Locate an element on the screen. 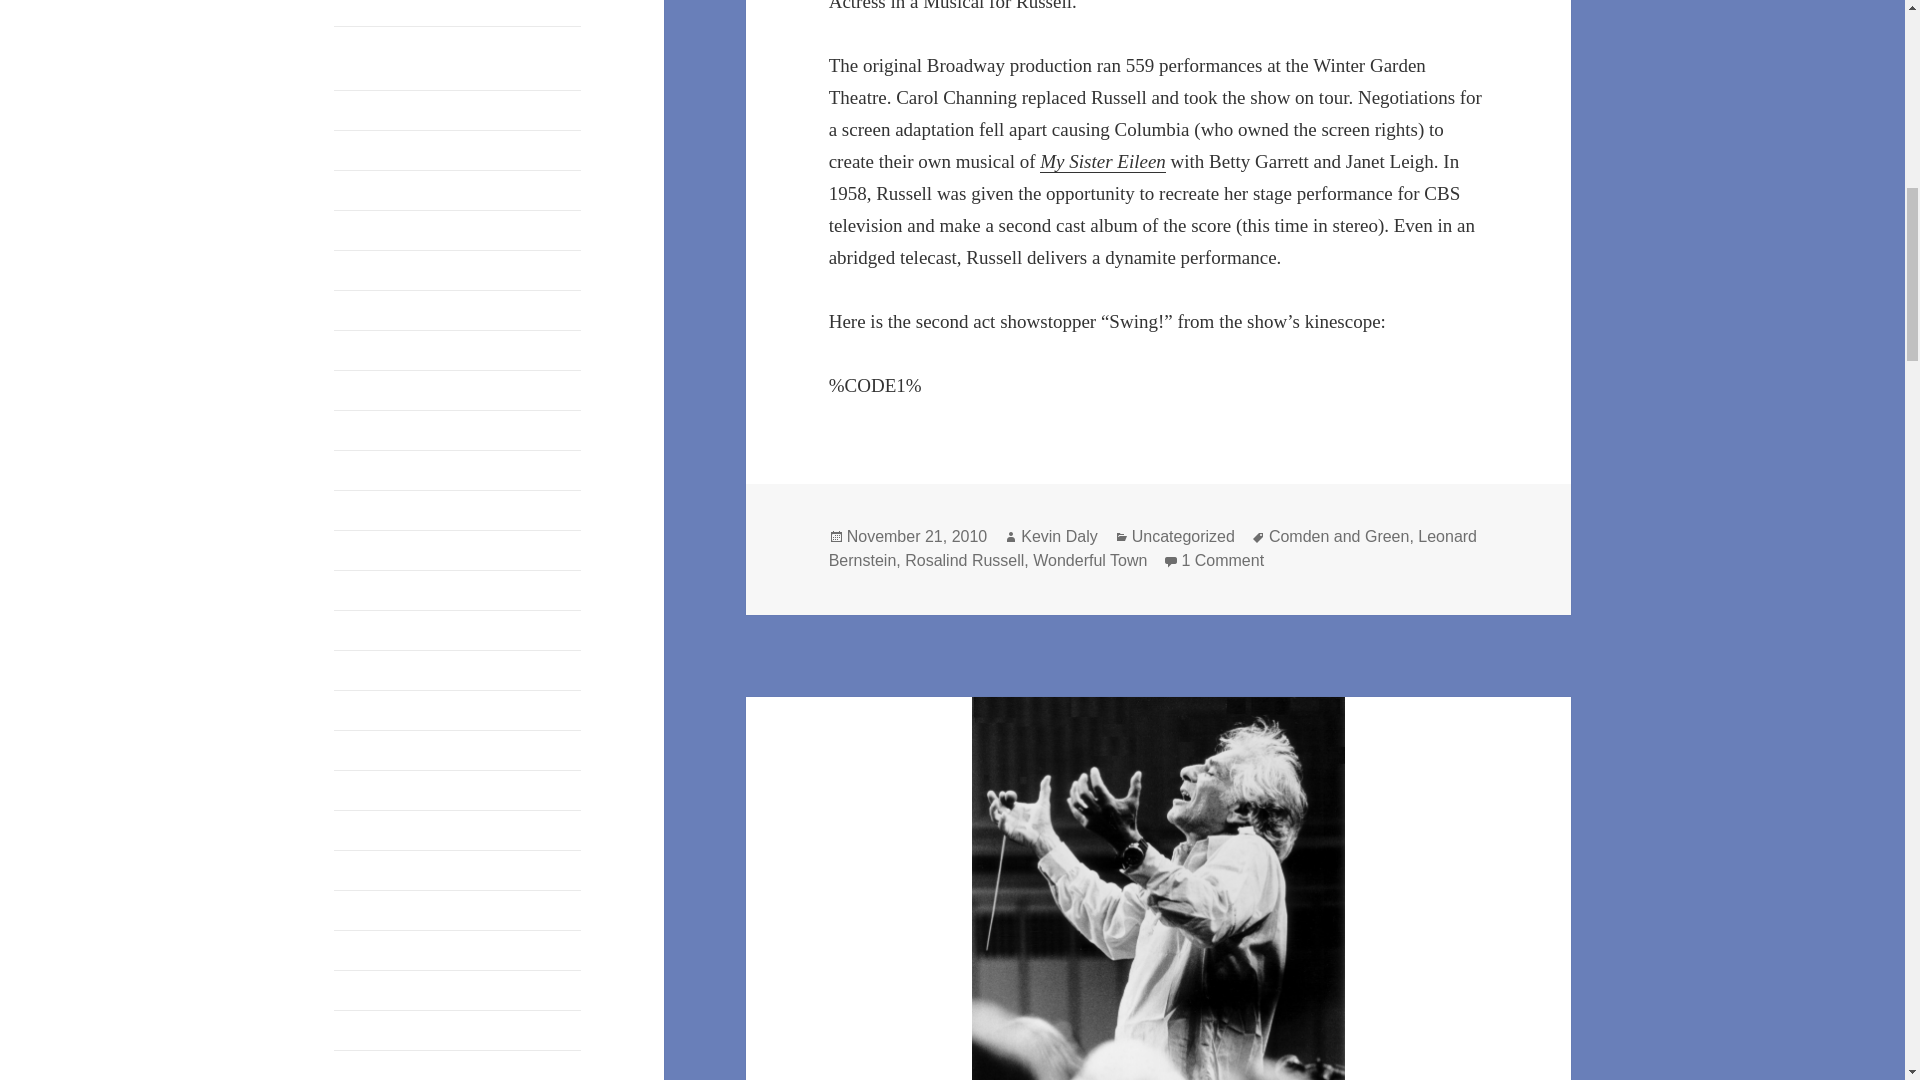  No Parties in the Genie is located at coordinates (408, 510).